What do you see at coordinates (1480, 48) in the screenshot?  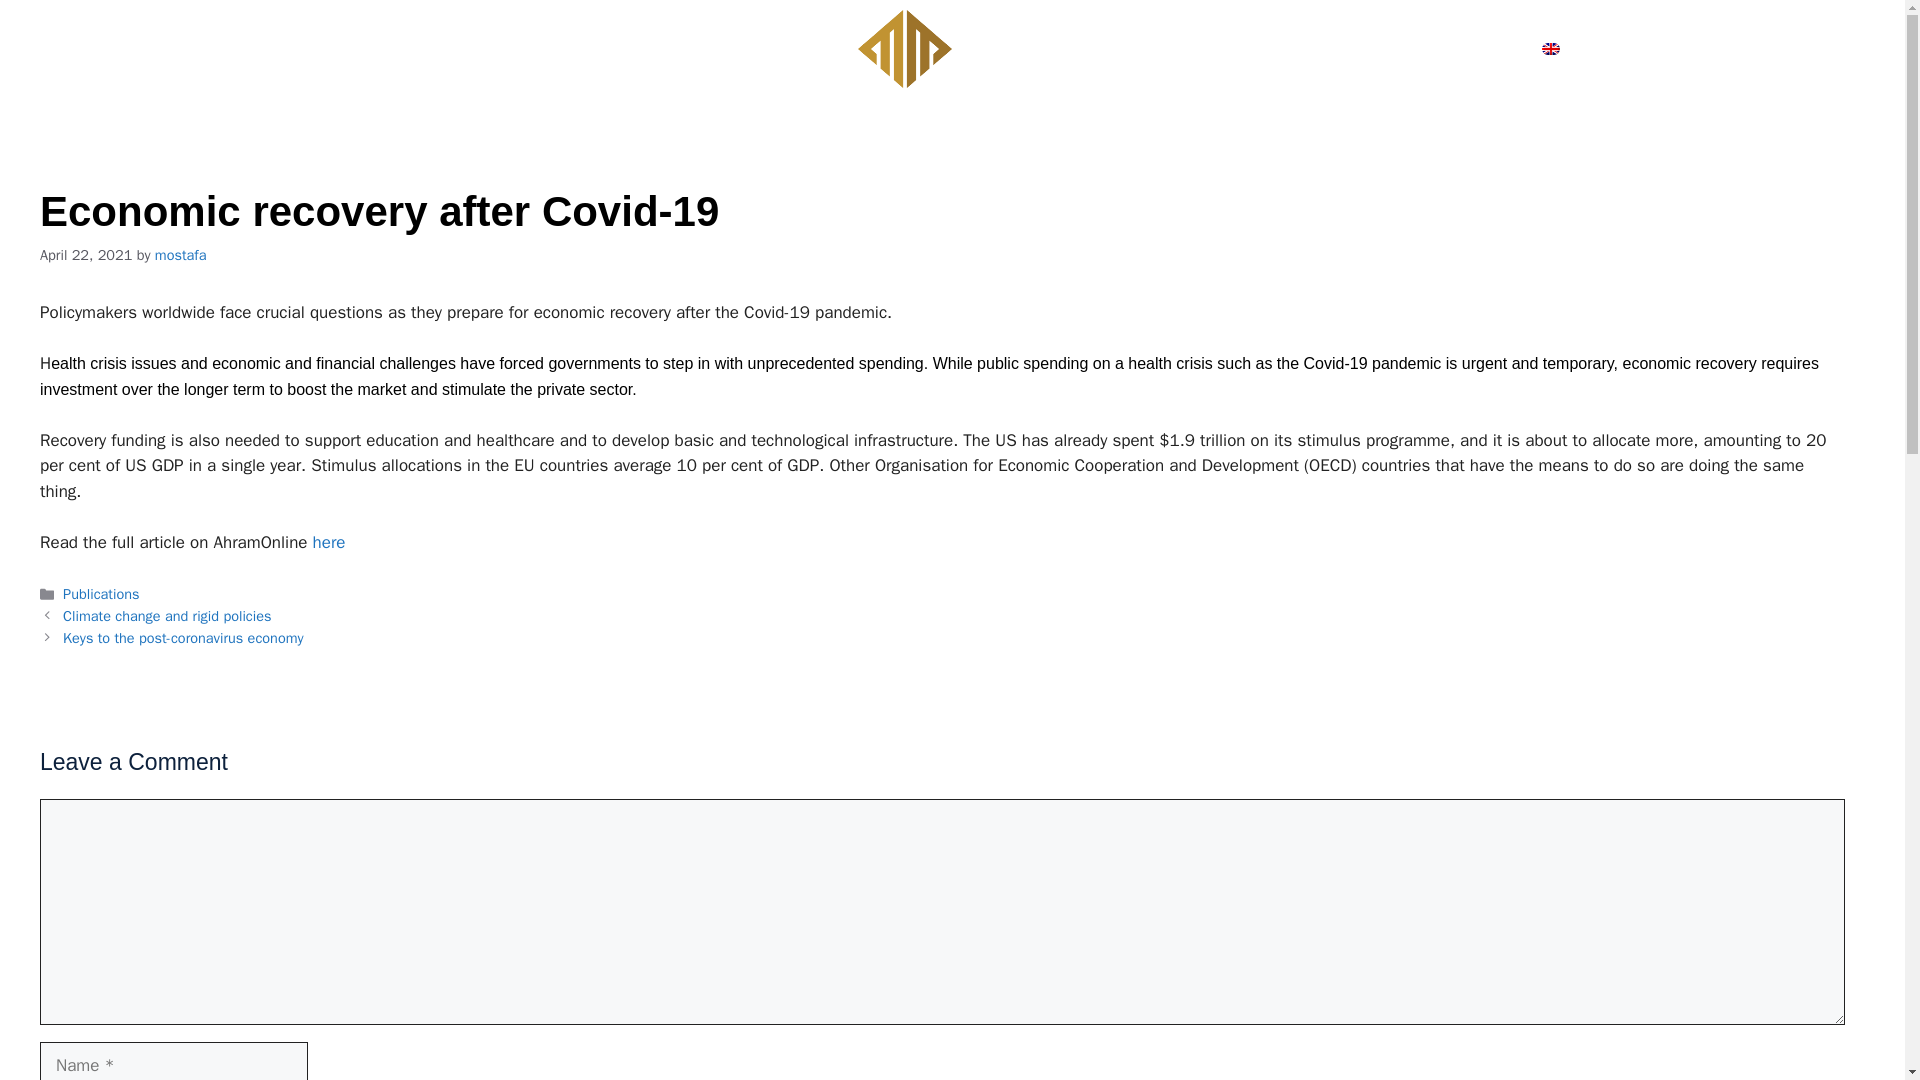 I see `Events` at bounding box center [1480, 48].